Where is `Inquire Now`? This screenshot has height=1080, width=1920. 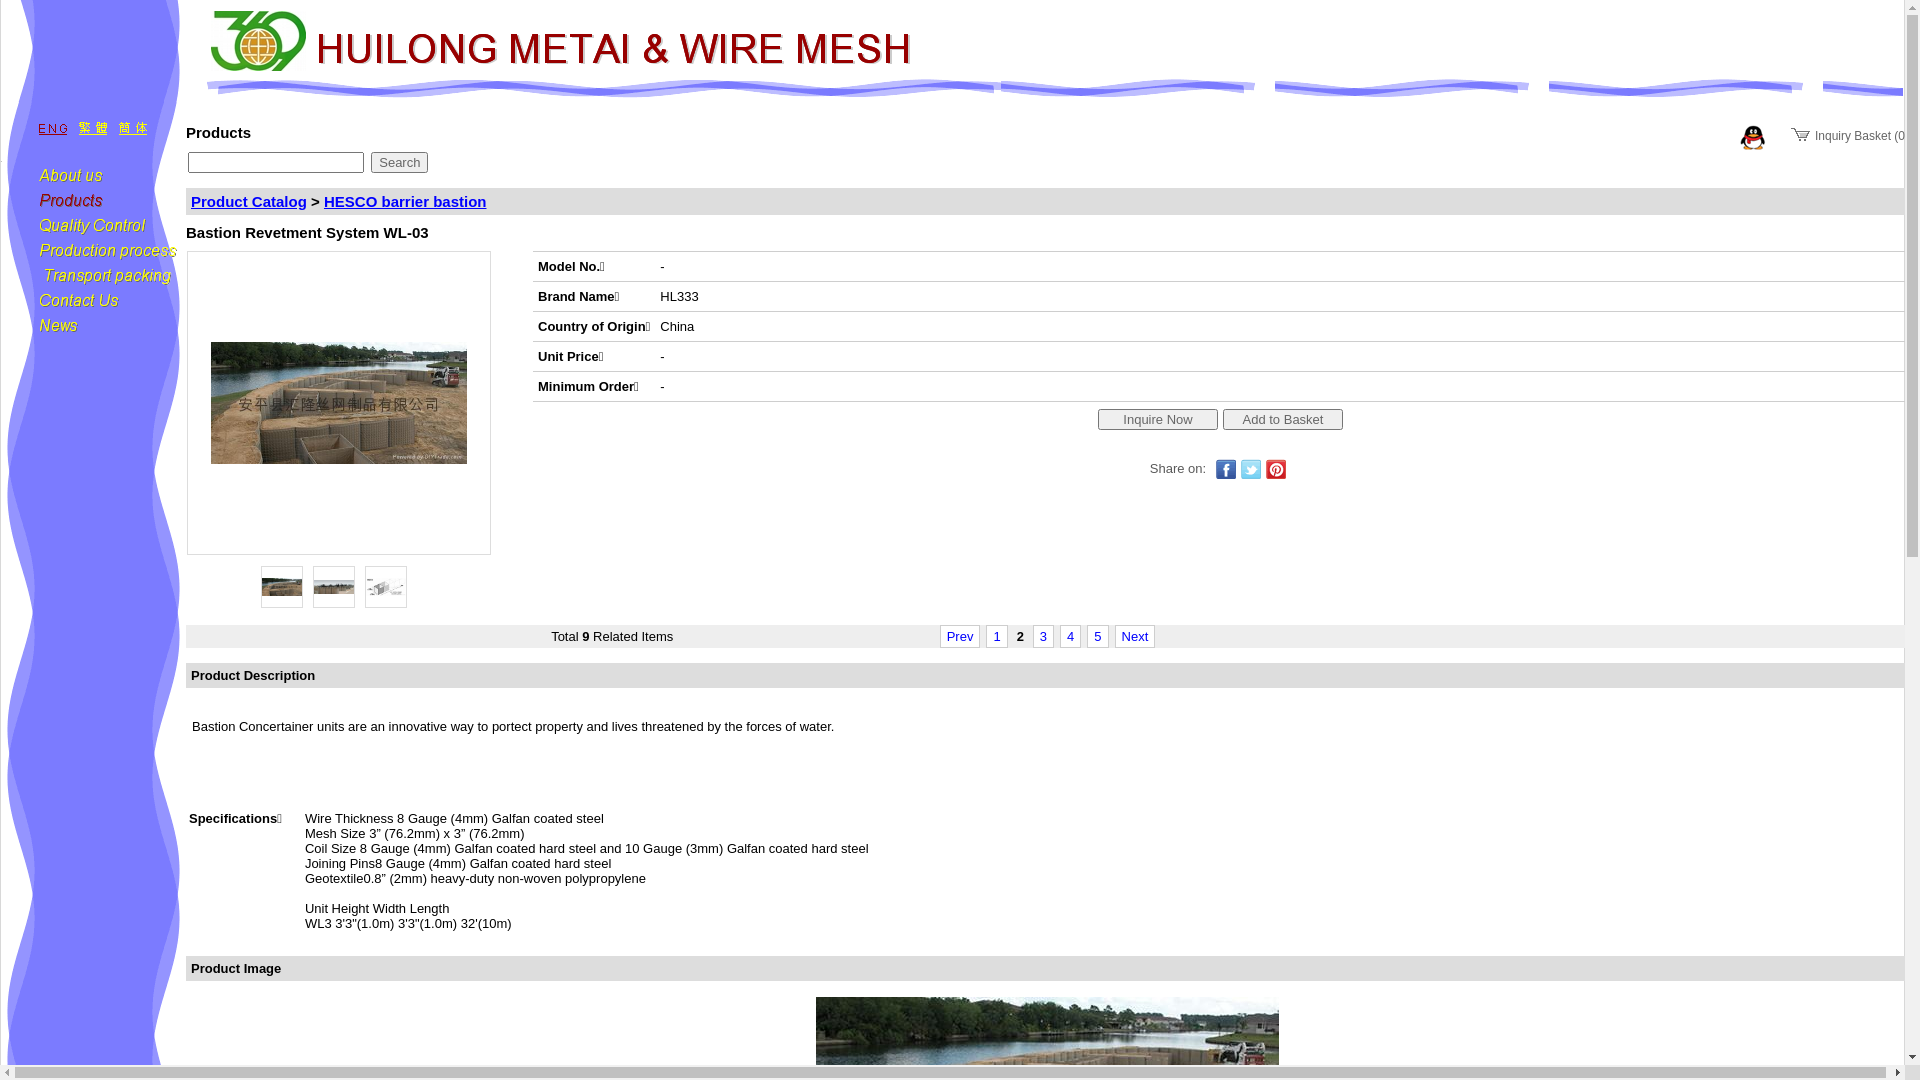 Inquire Now is located at coordinates (1158, 418).